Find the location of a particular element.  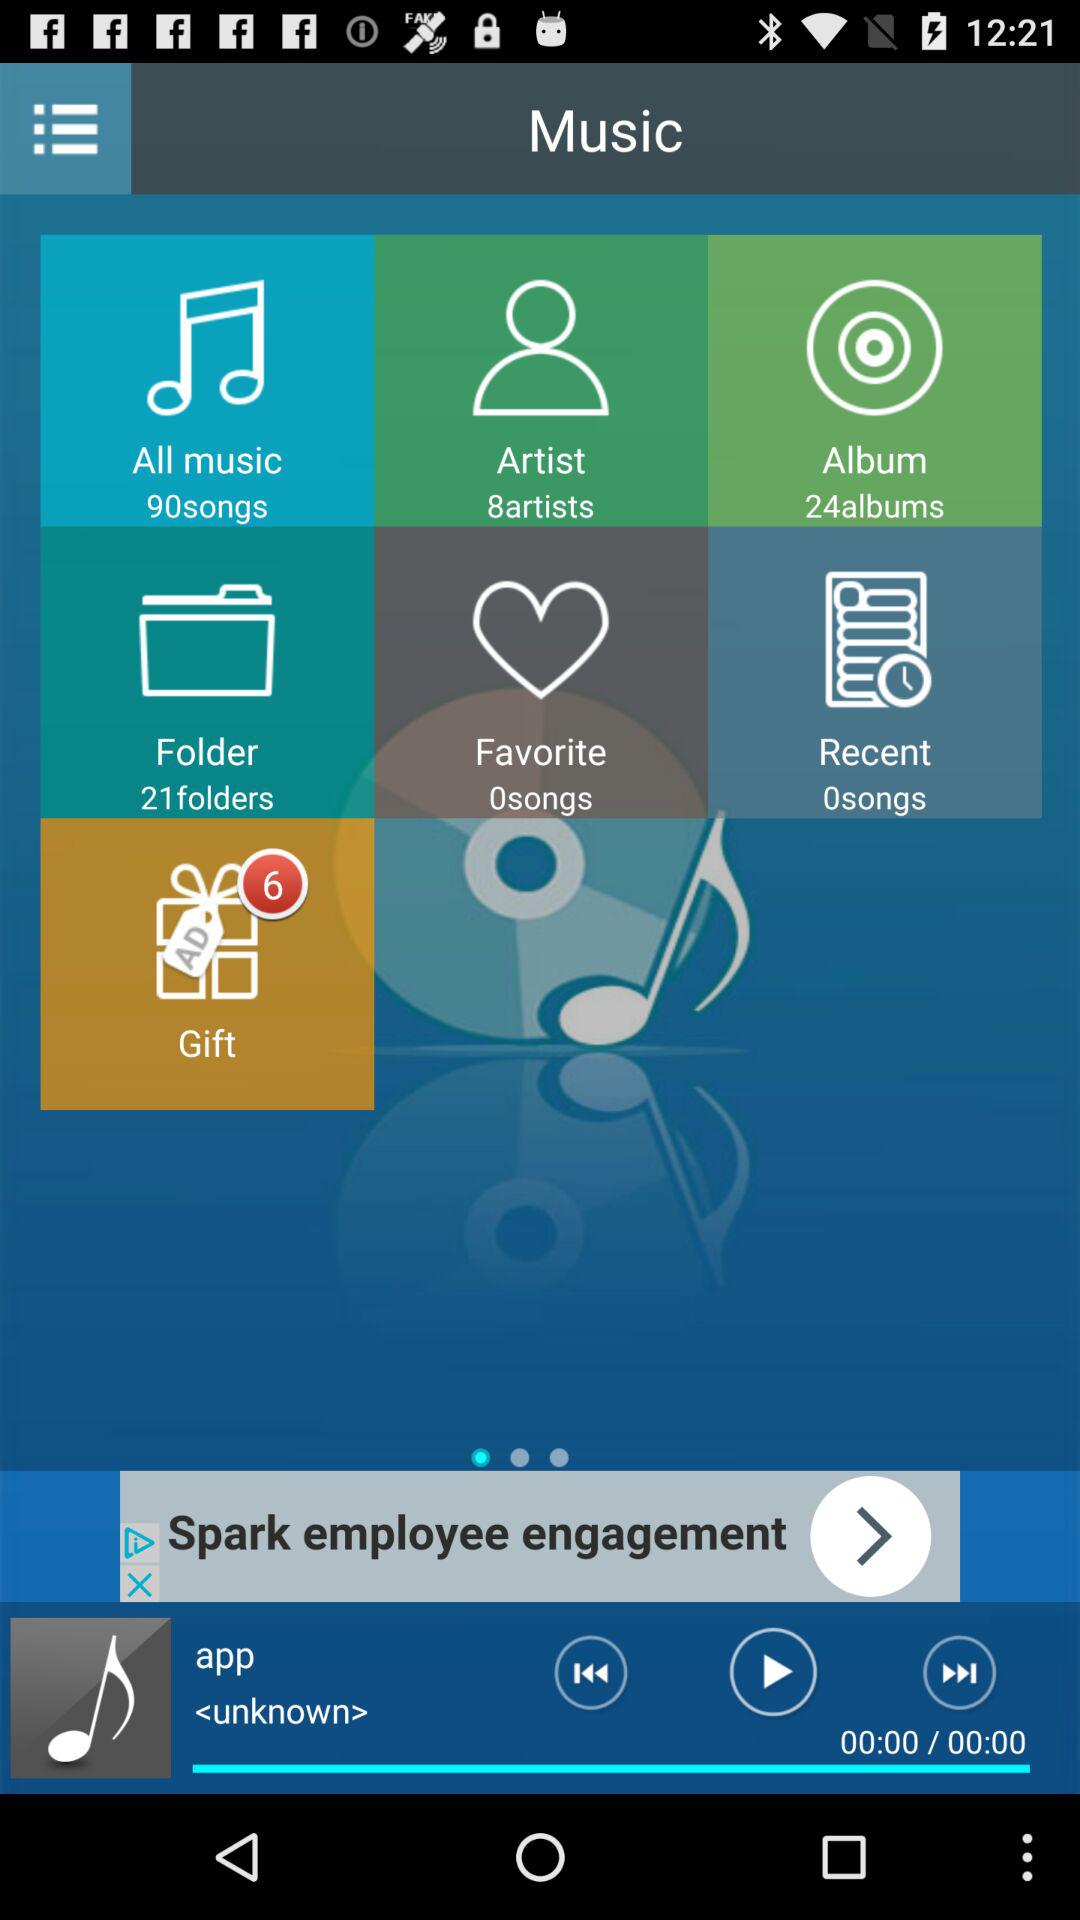

an is located at coordinates (972, 1681).